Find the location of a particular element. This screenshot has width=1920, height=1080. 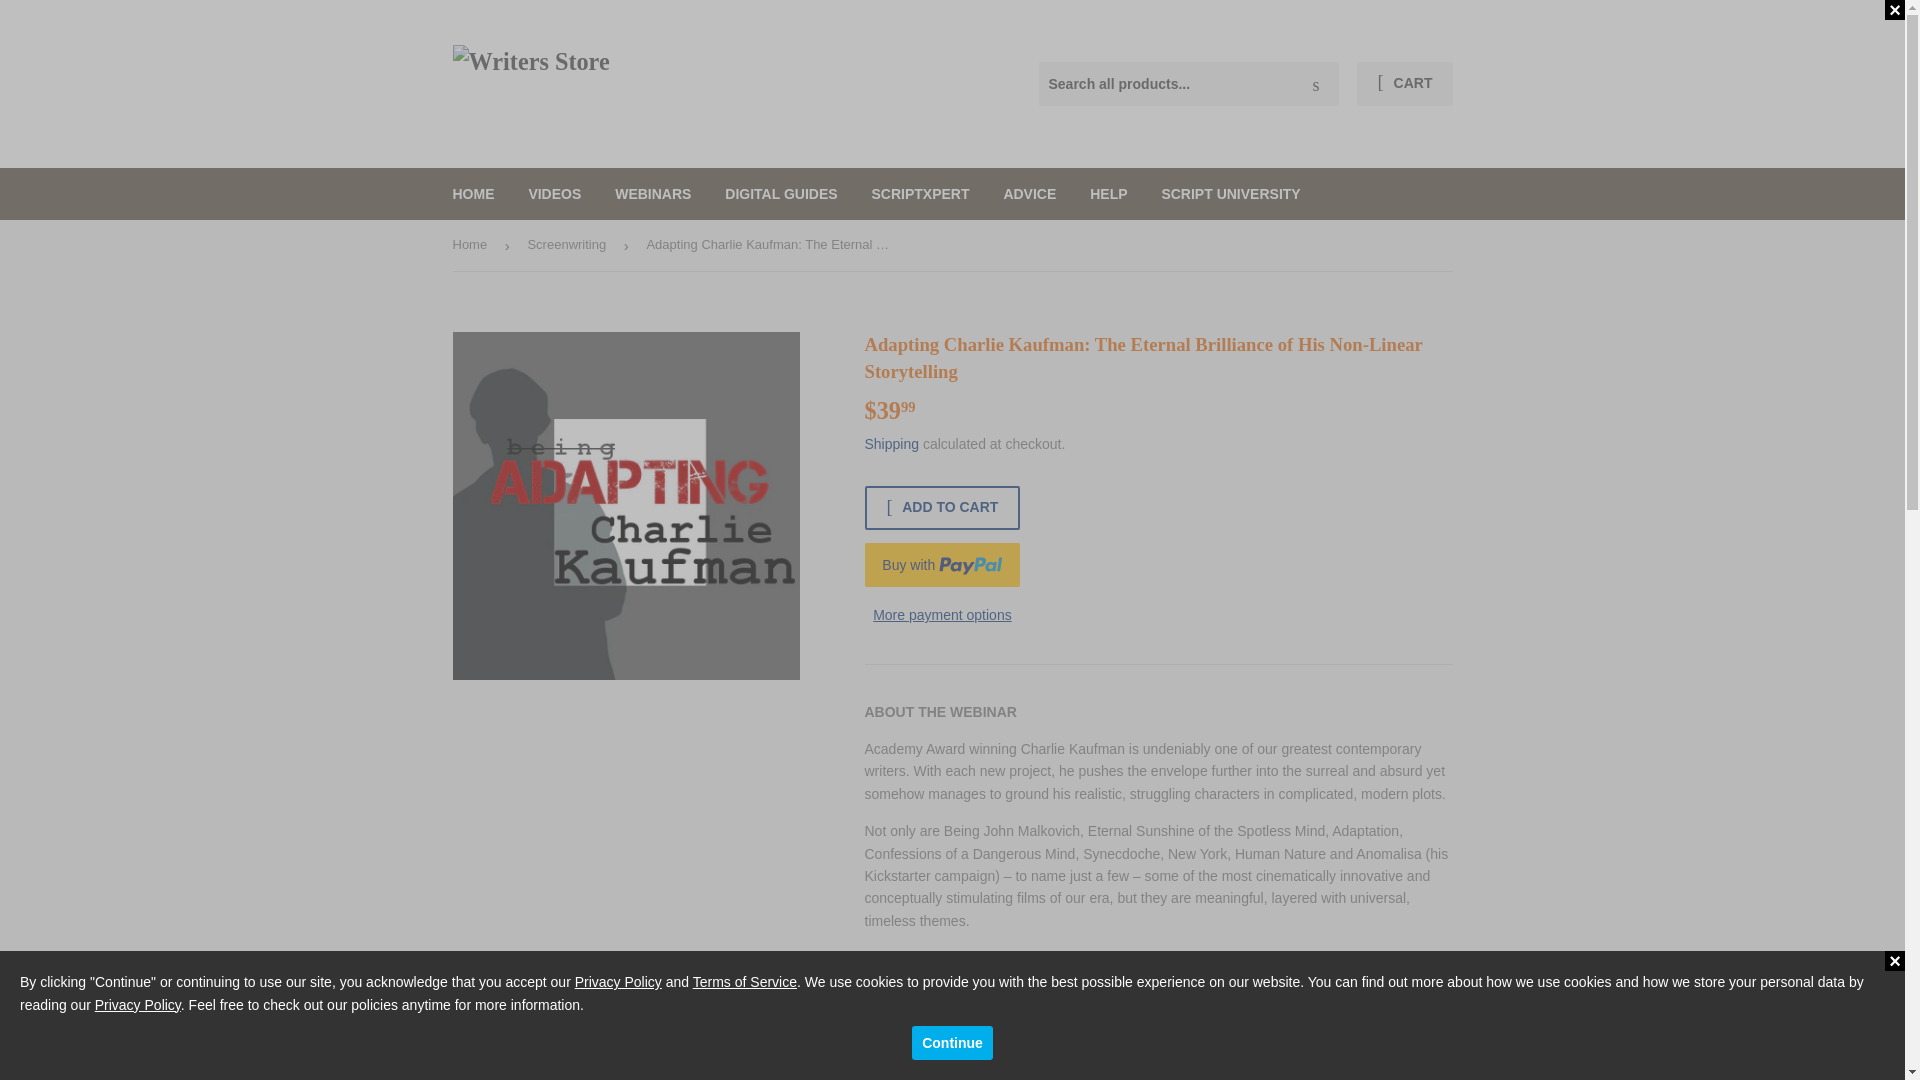

CART is located at coordinates (1404, 83).